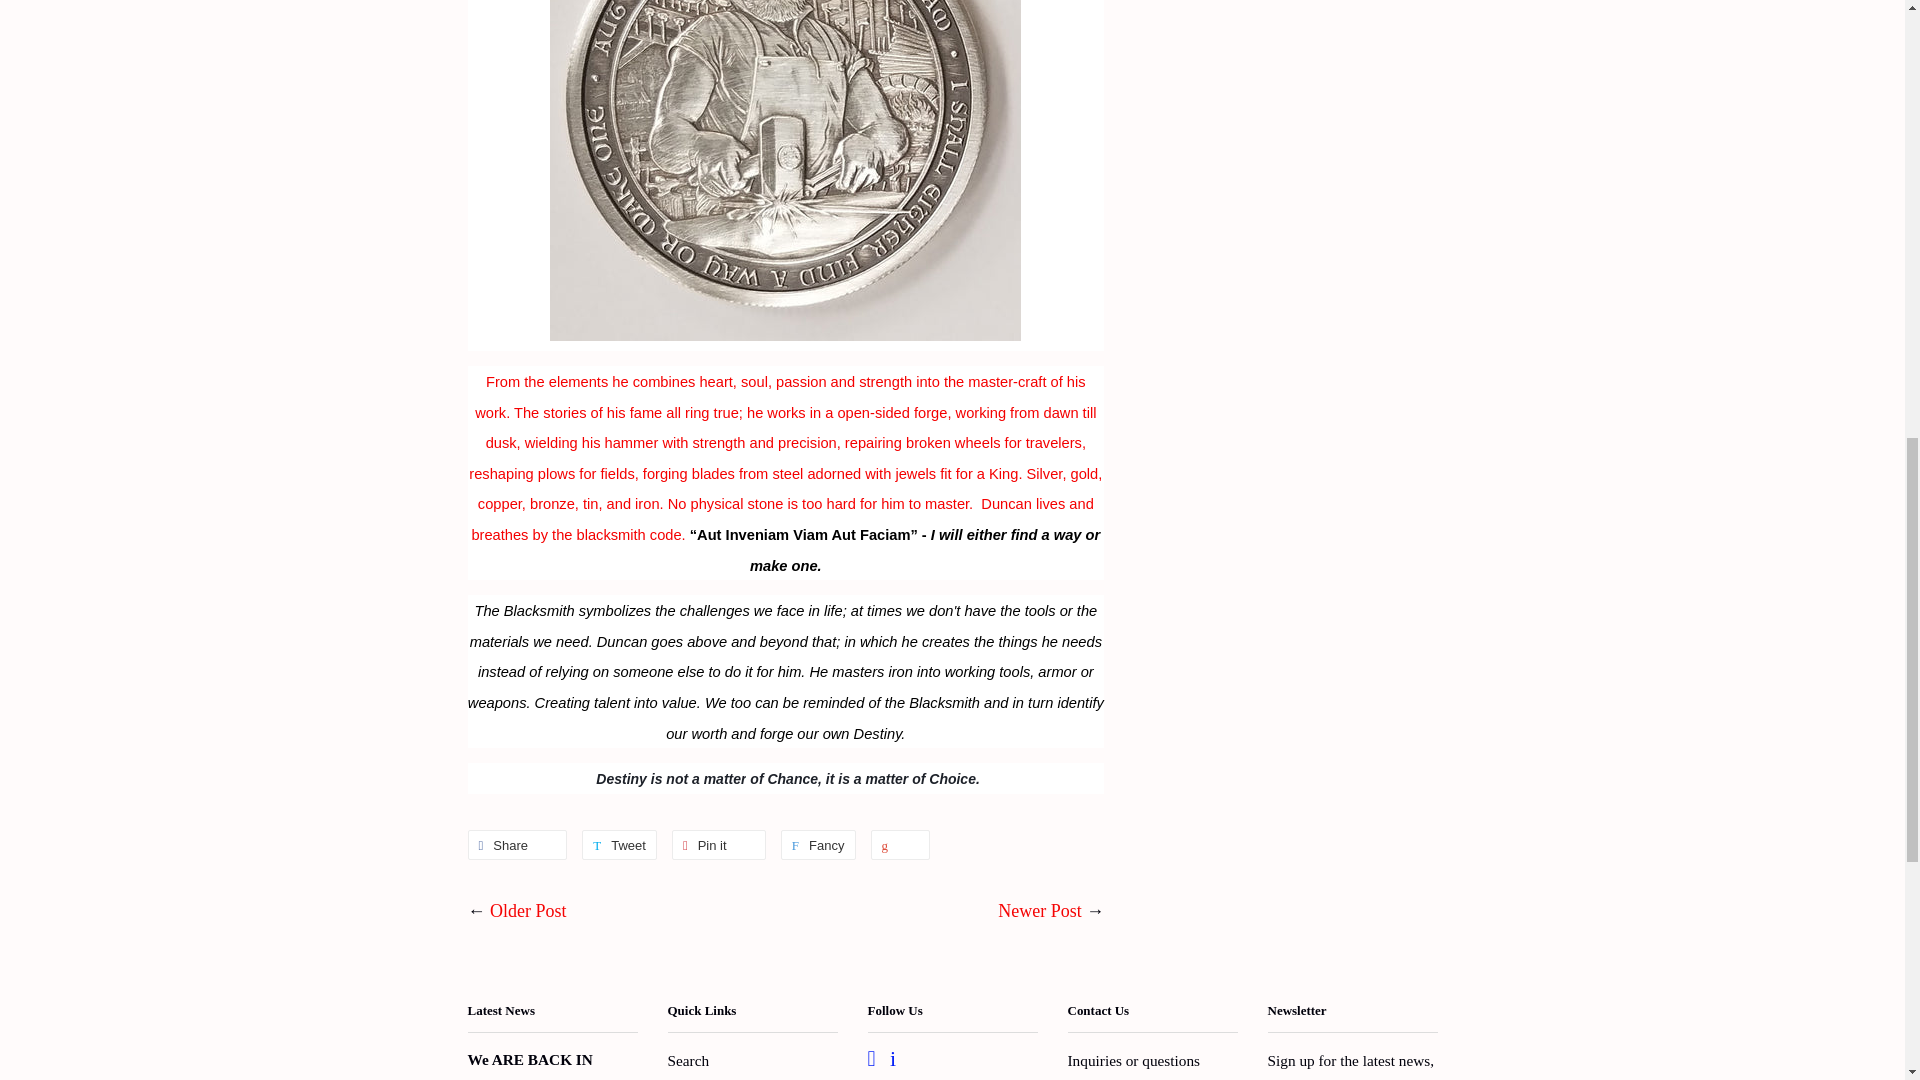 The height and width of the screenshot is (1080, 1920). Describe the element at coordinates (518, 844) in the screenshot. I see `Share on Facebook` at that location.